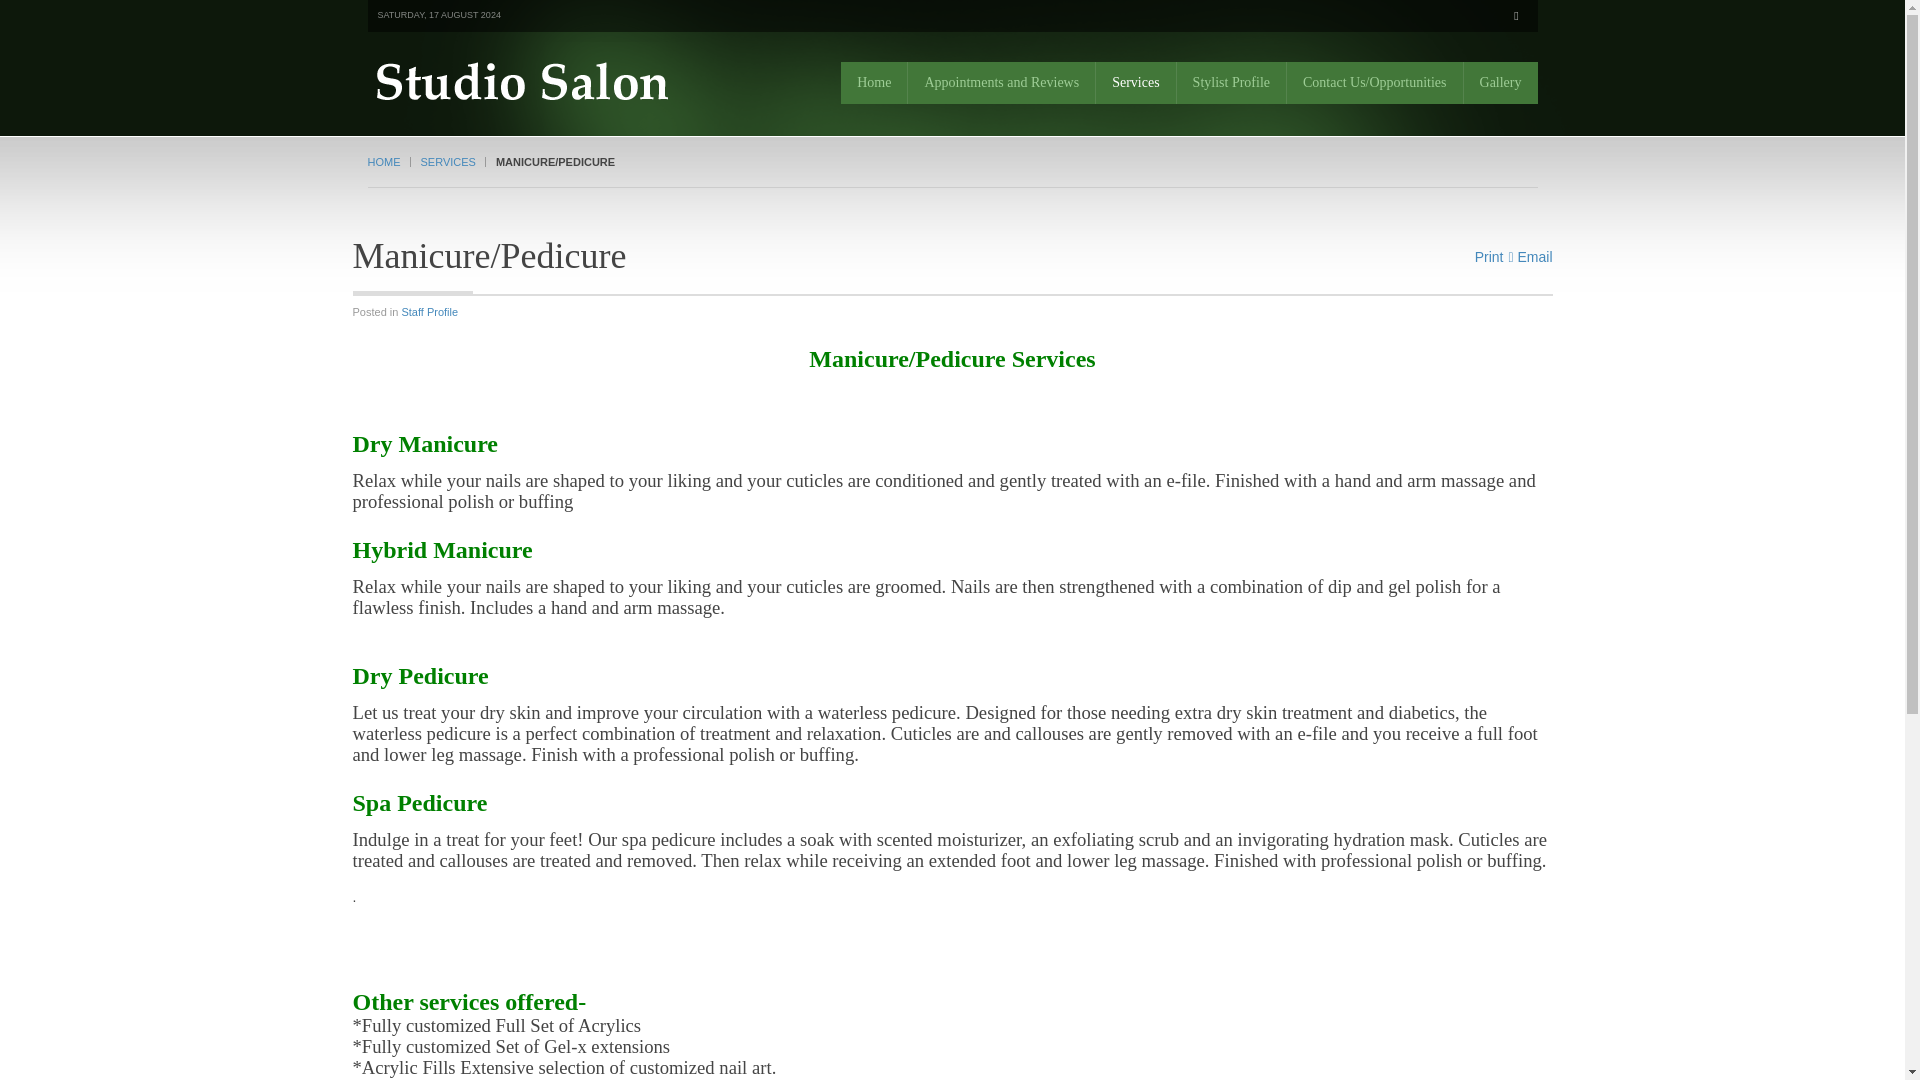 The width and height of the screenshot is (1920, 1080). Describe the element at coordinates (1000, 83) in the screenshot. I see `Appointments and Reviews` at that location.